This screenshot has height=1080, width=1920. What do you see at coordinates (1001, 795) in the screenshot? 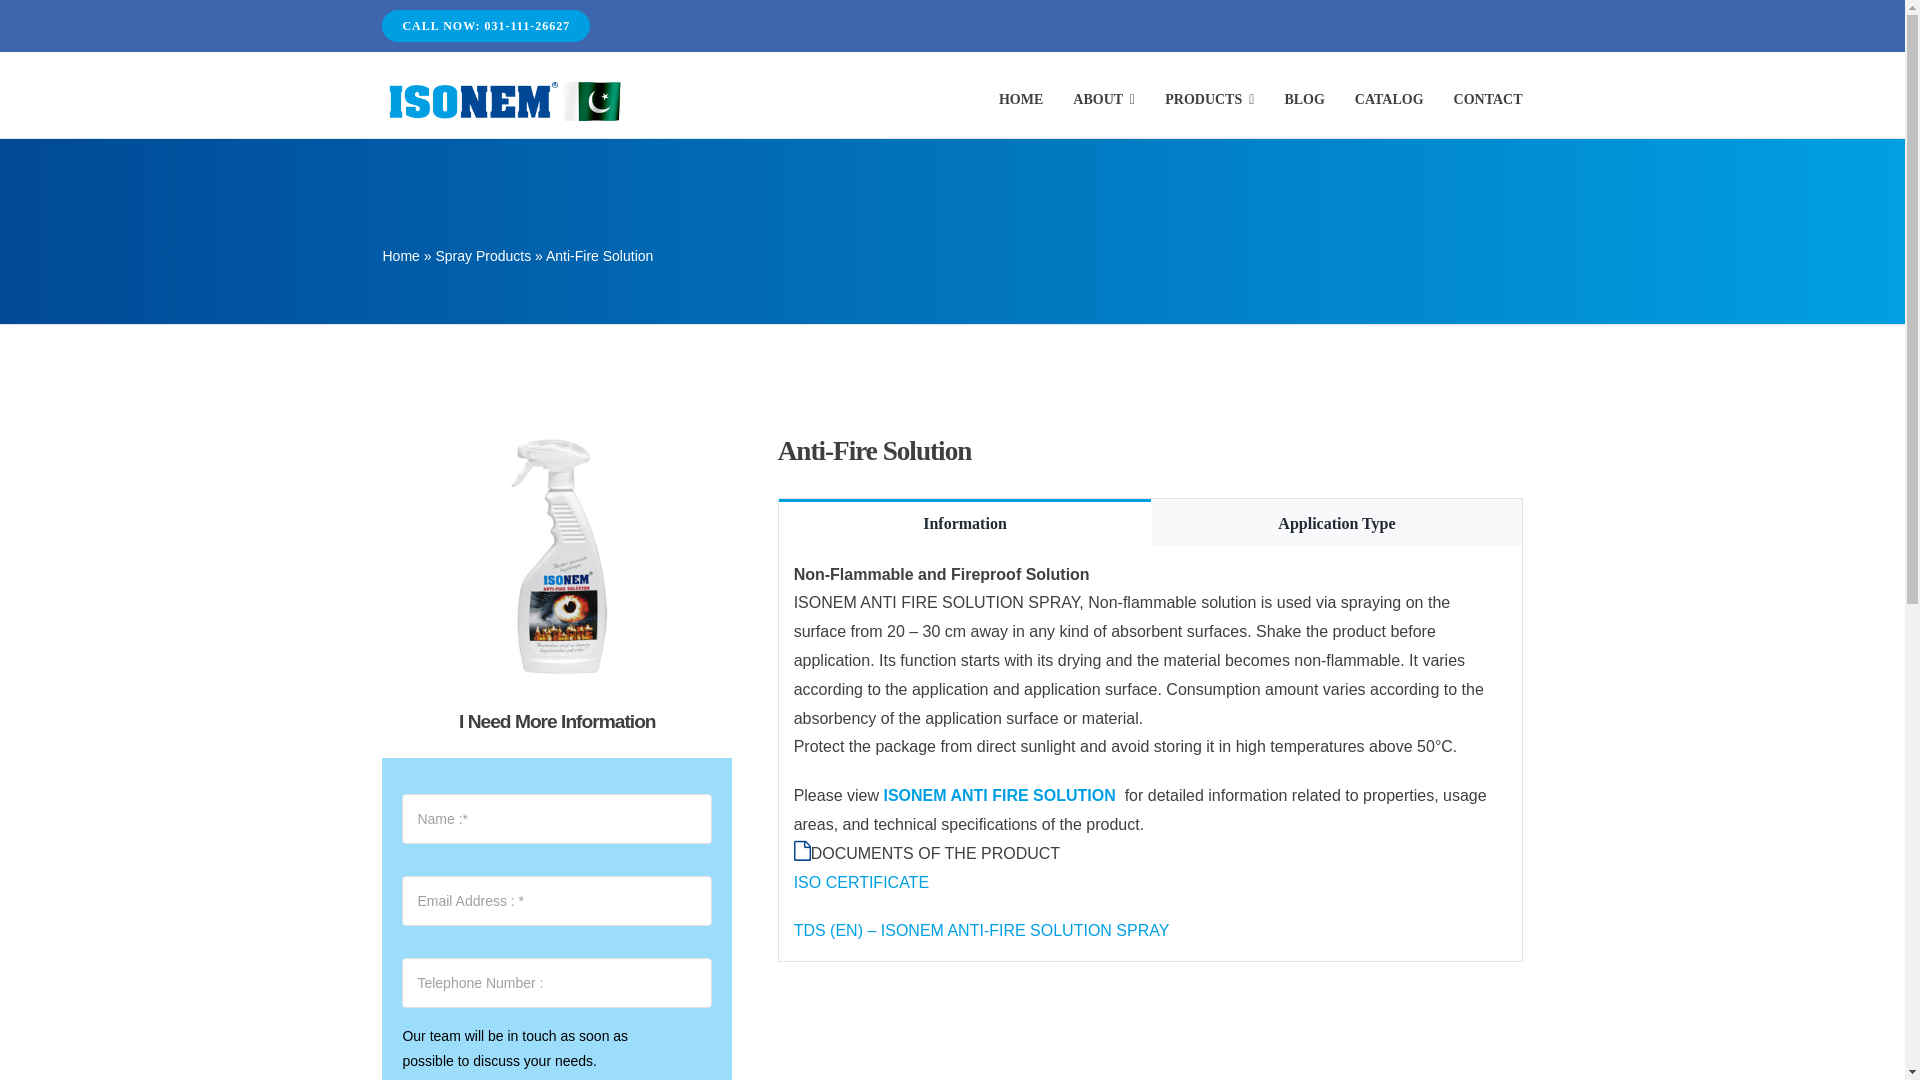
I see `ISONEM ANTI FIRE SOLUTION ` at bounding box center [1001, 795].